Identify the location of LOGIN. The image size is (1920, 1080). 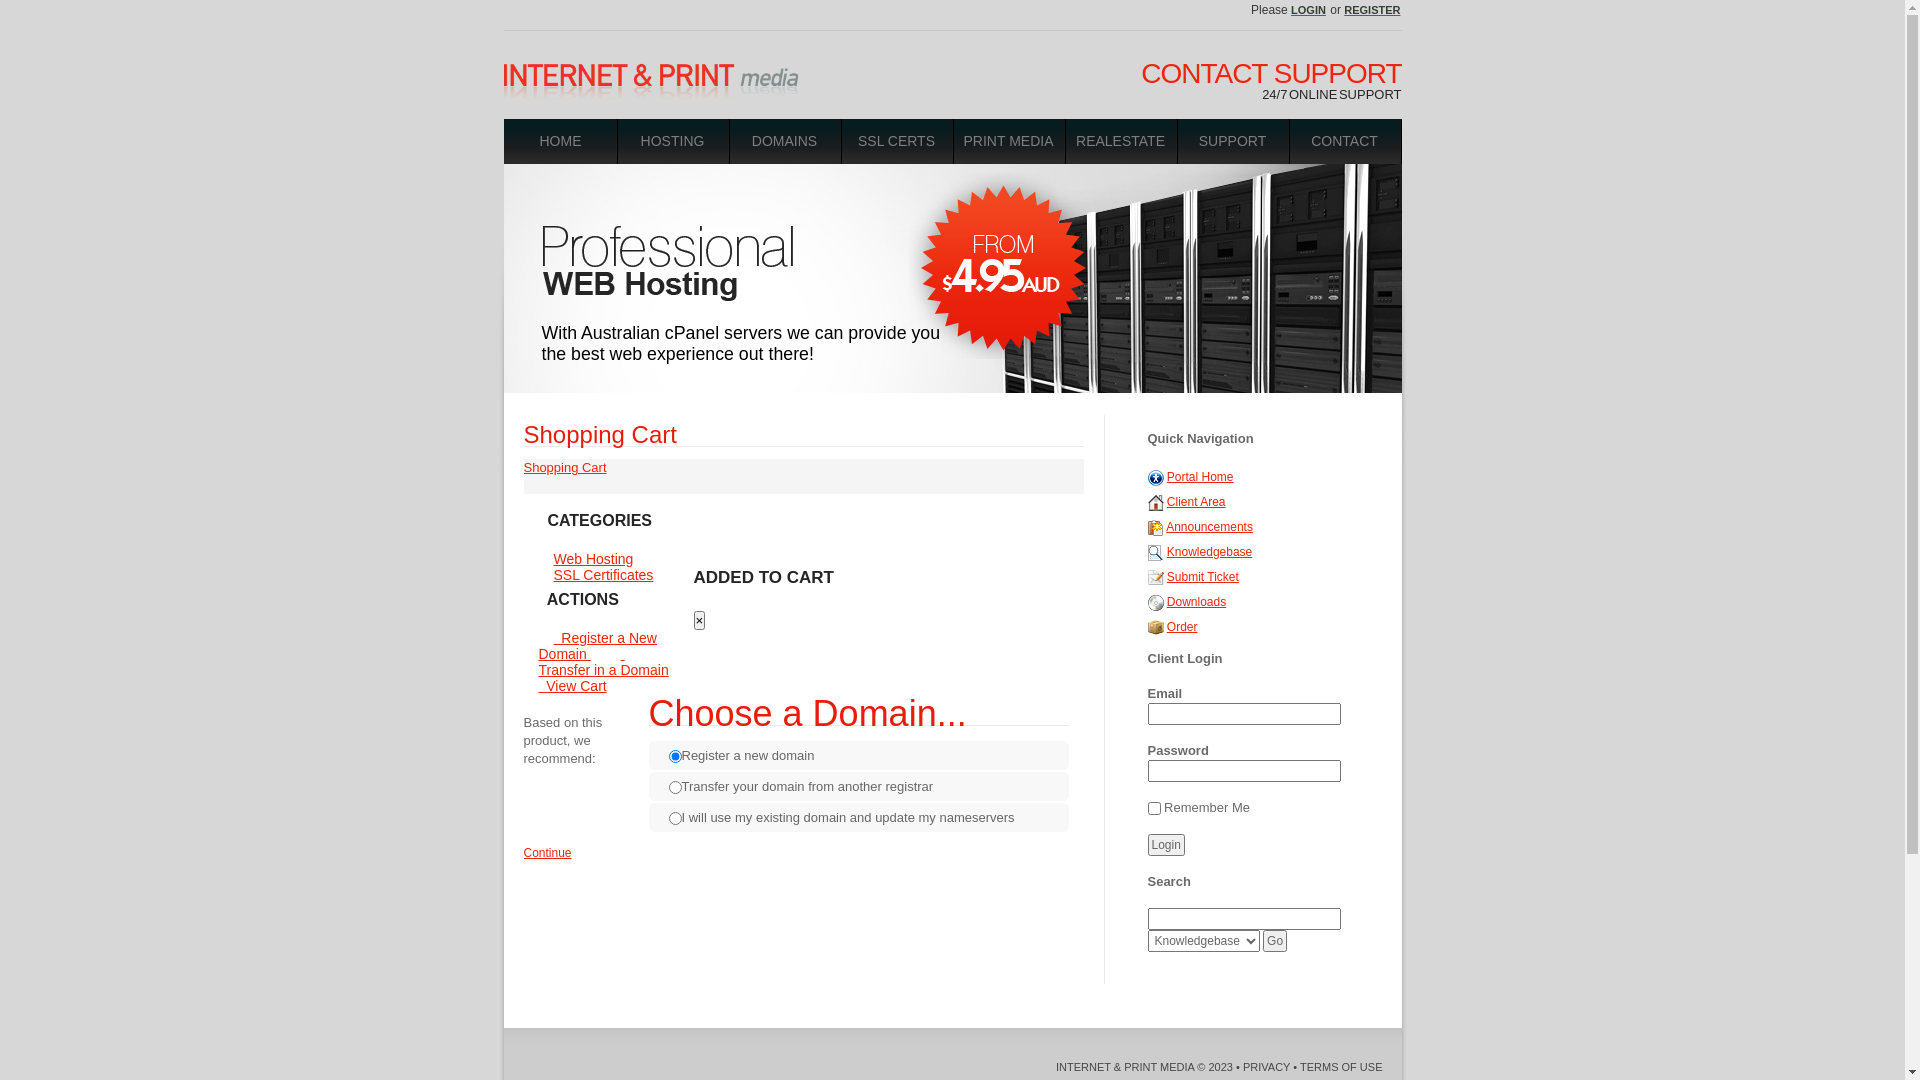
(1309, 10).